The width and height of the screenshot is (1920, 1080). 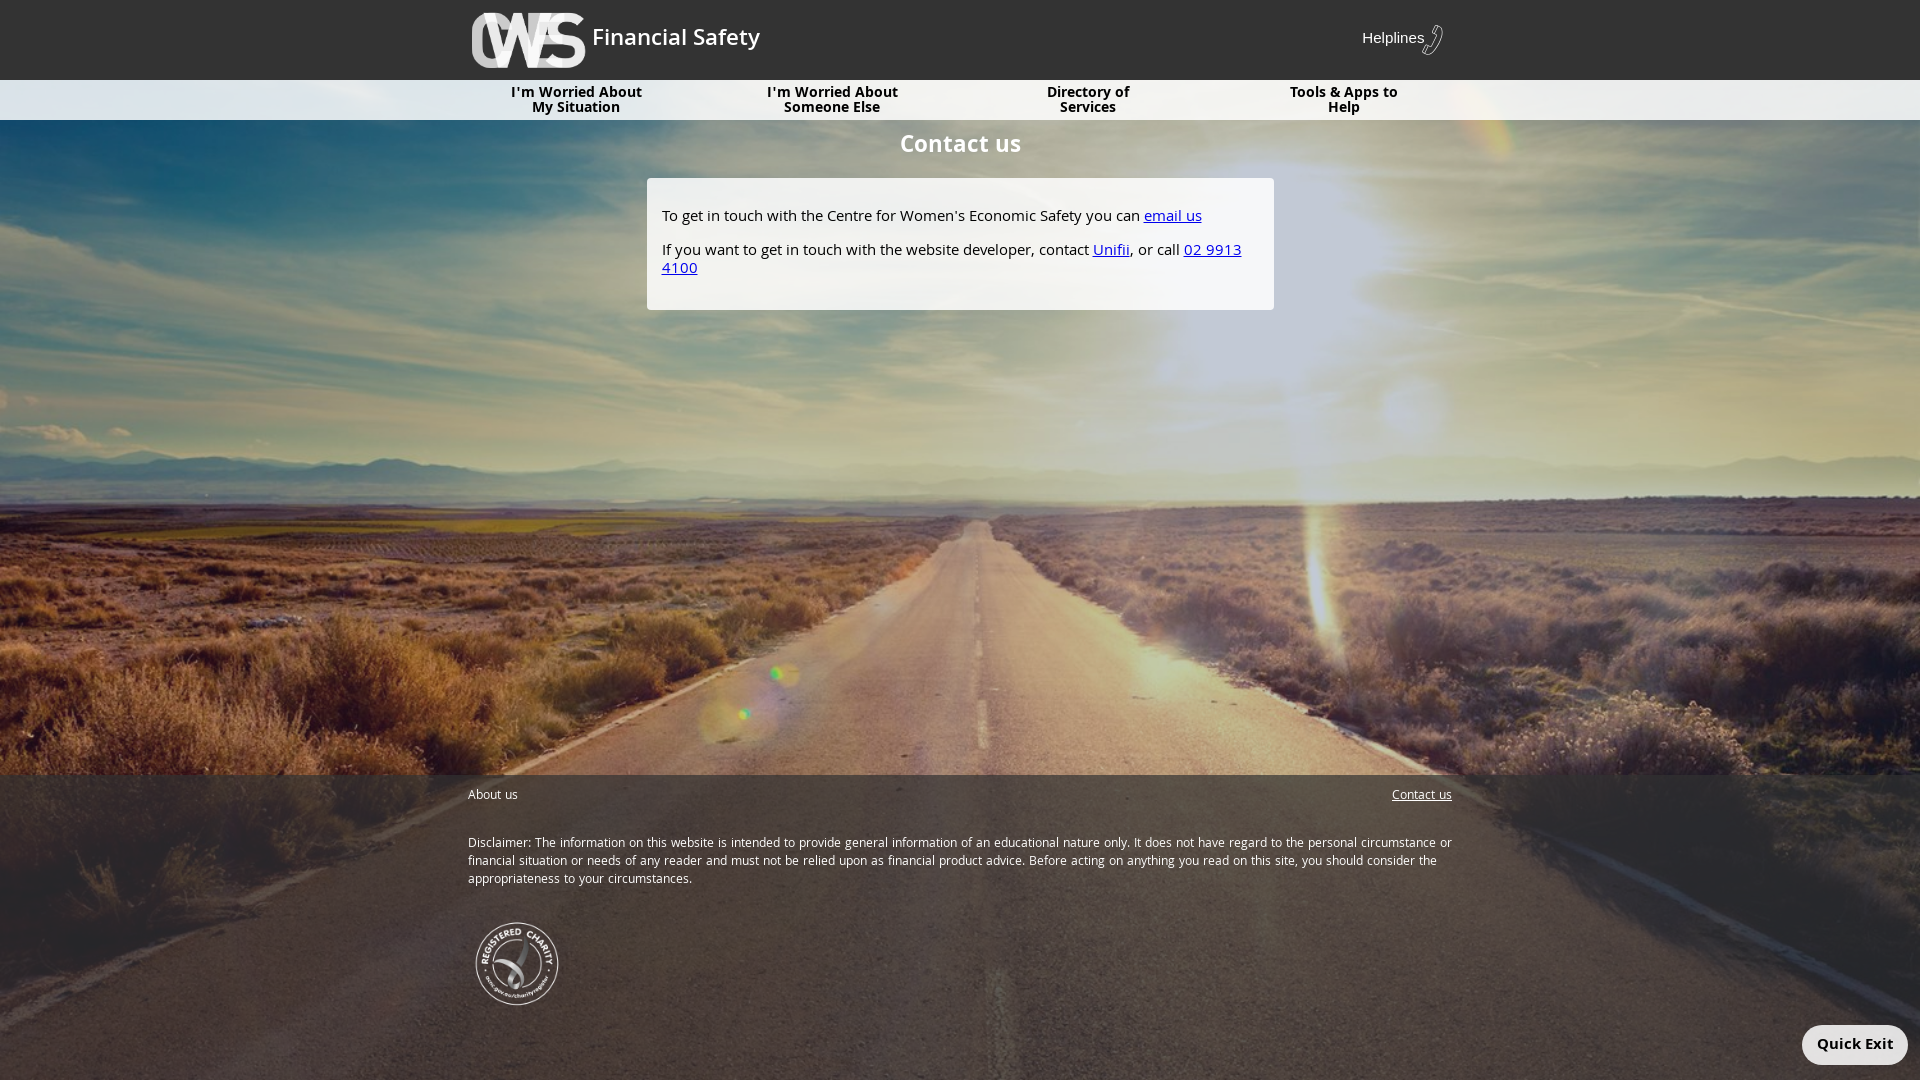 What do you see at coordinates (1088, 98) in the screenshot?
I see `Directory of Services` at bounding box center [1088, 98].